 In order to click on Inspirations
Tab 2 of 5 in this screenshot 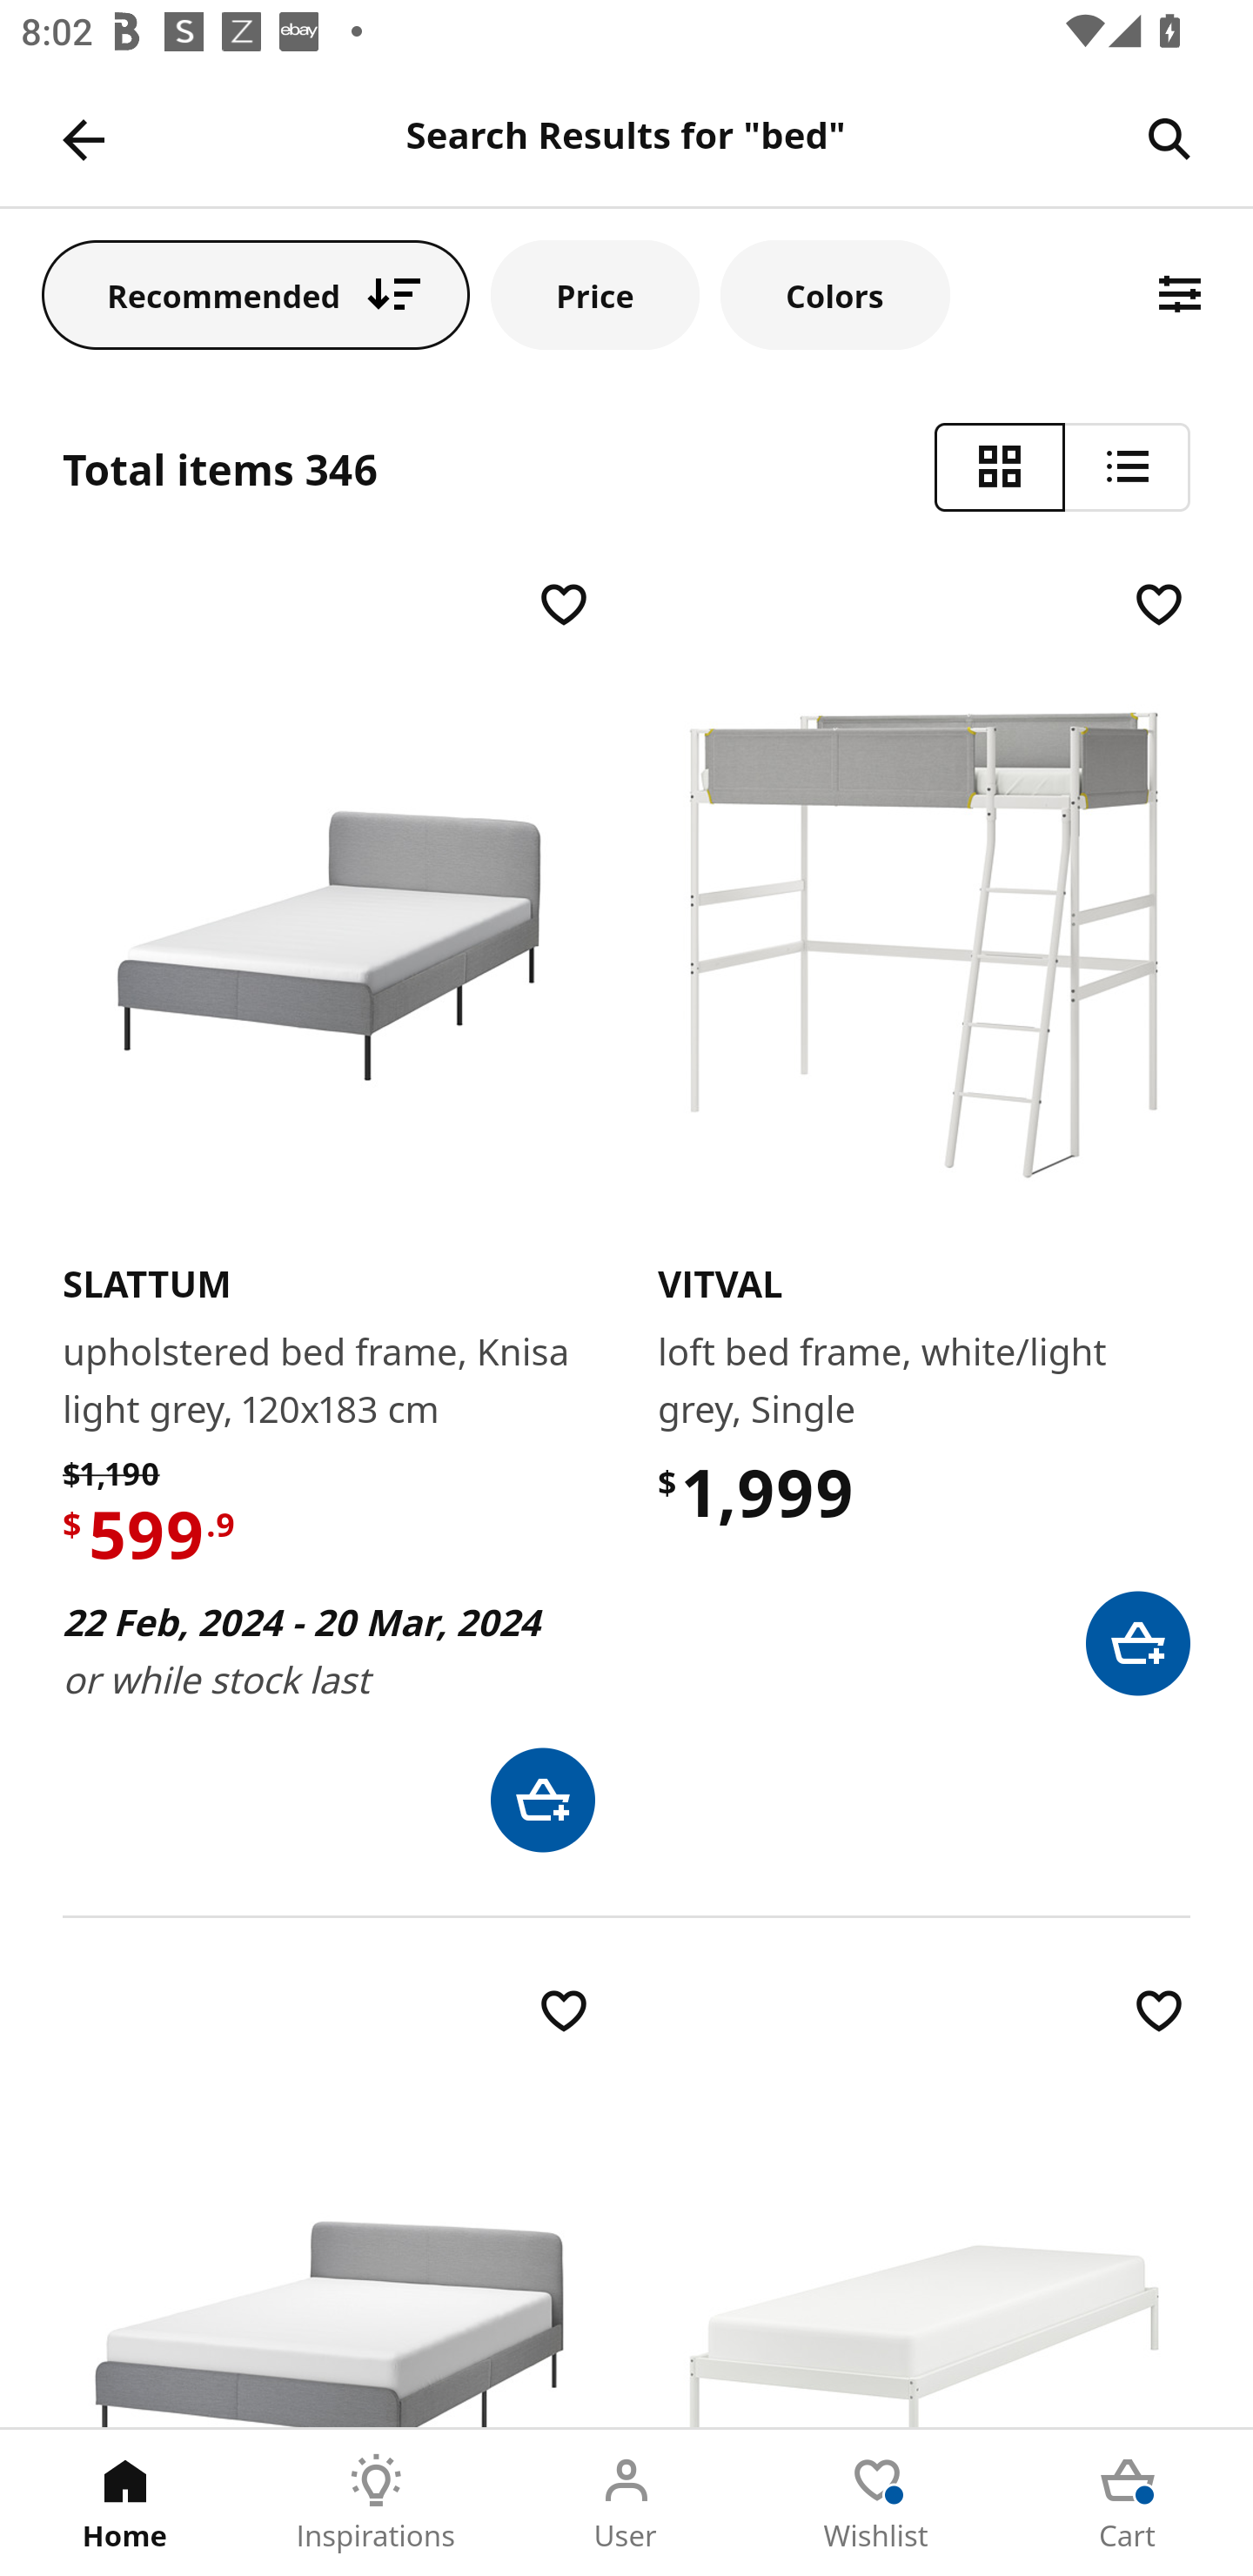, I will do `click(376, 2503)`.